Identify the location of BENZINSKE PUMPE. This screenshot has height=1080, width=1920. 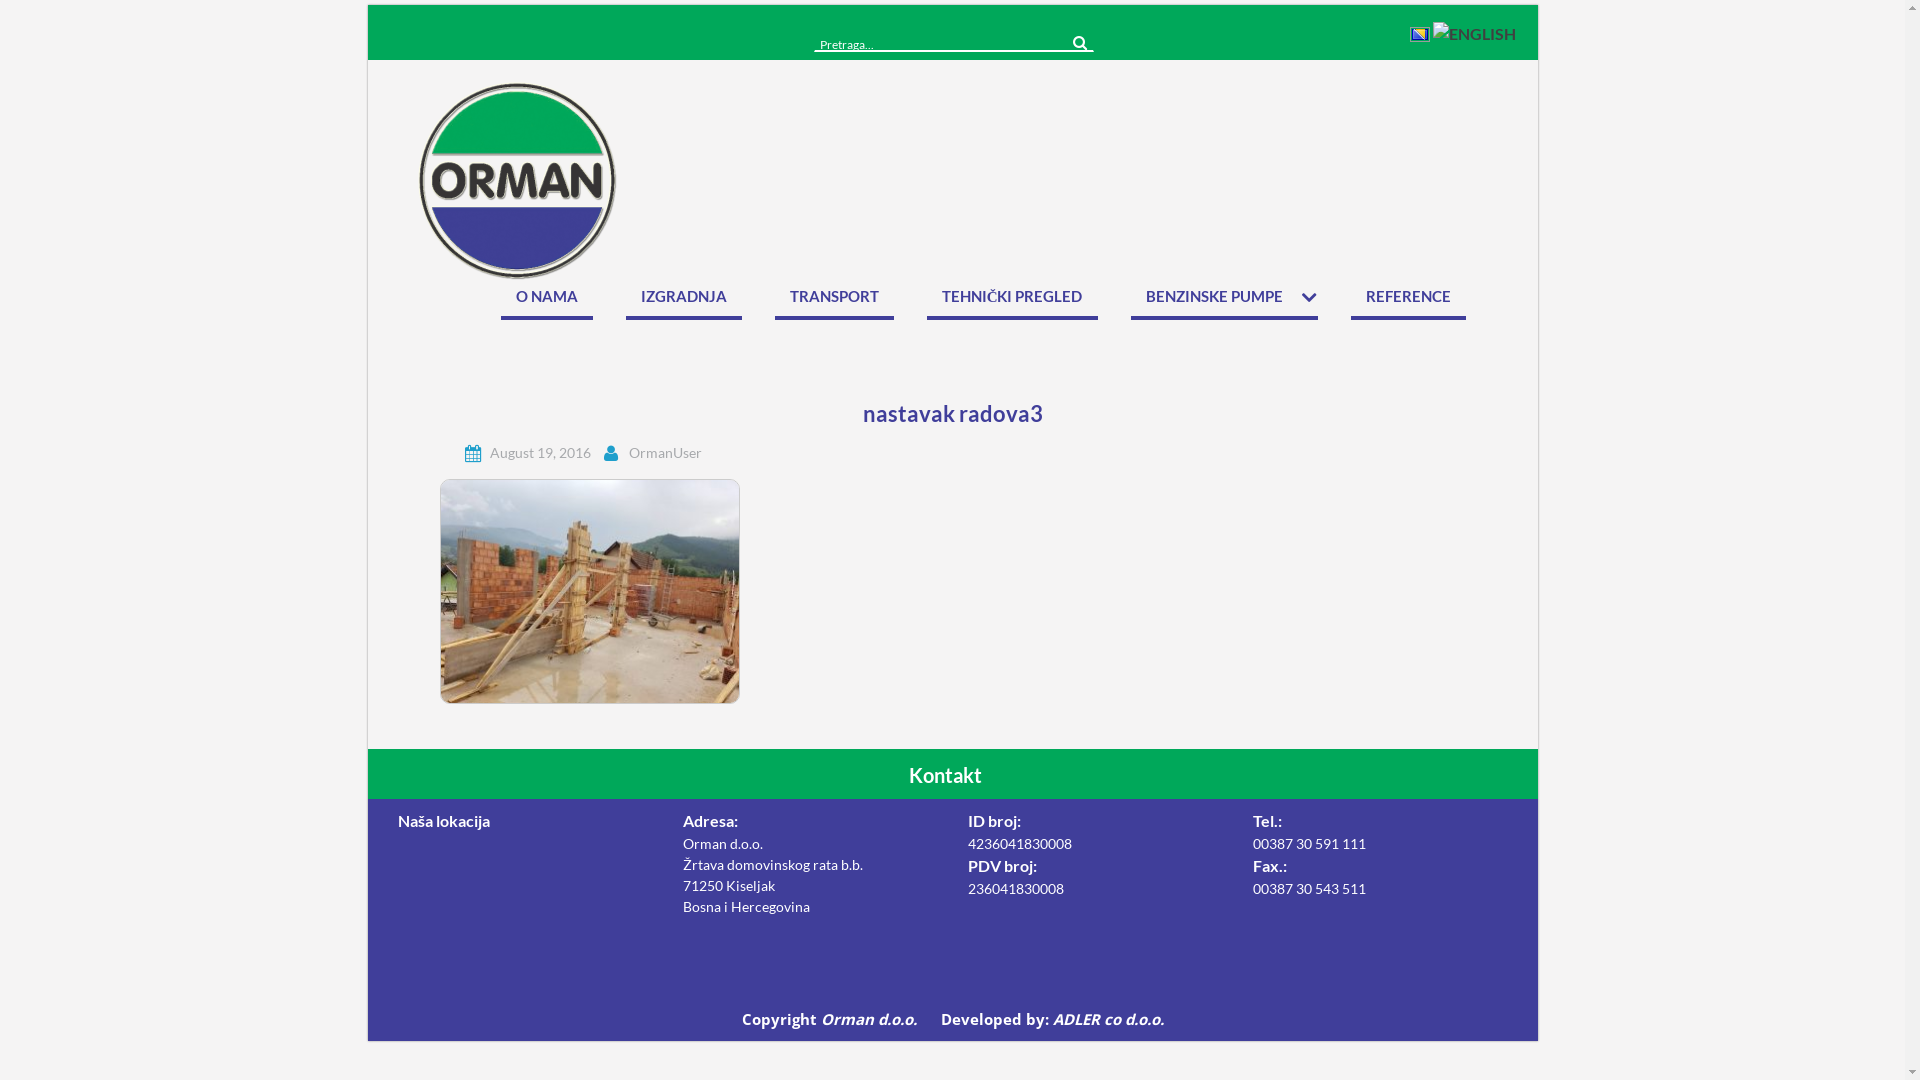
(1224, 302).